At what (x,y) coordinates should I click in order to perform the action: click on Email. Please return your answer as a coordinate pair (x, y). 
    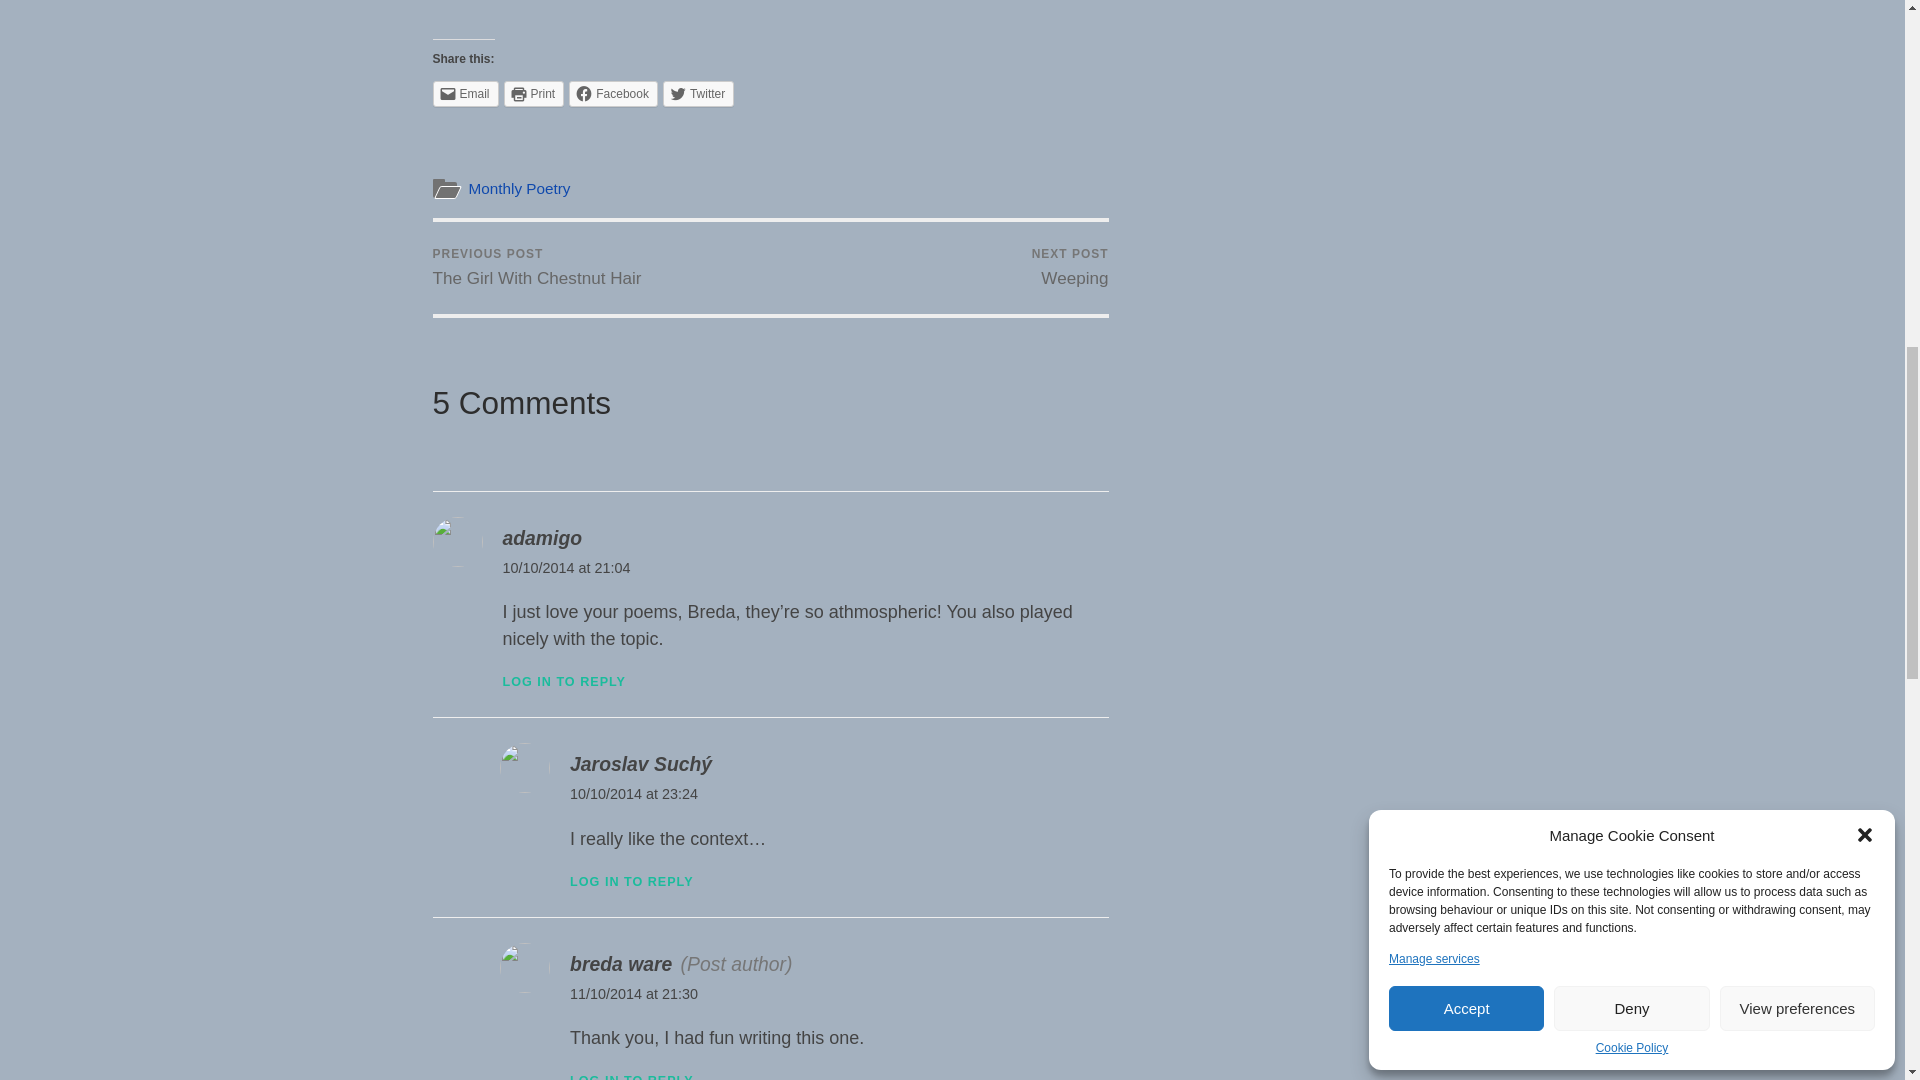
    Looking at the image, I should click on (464, 94).